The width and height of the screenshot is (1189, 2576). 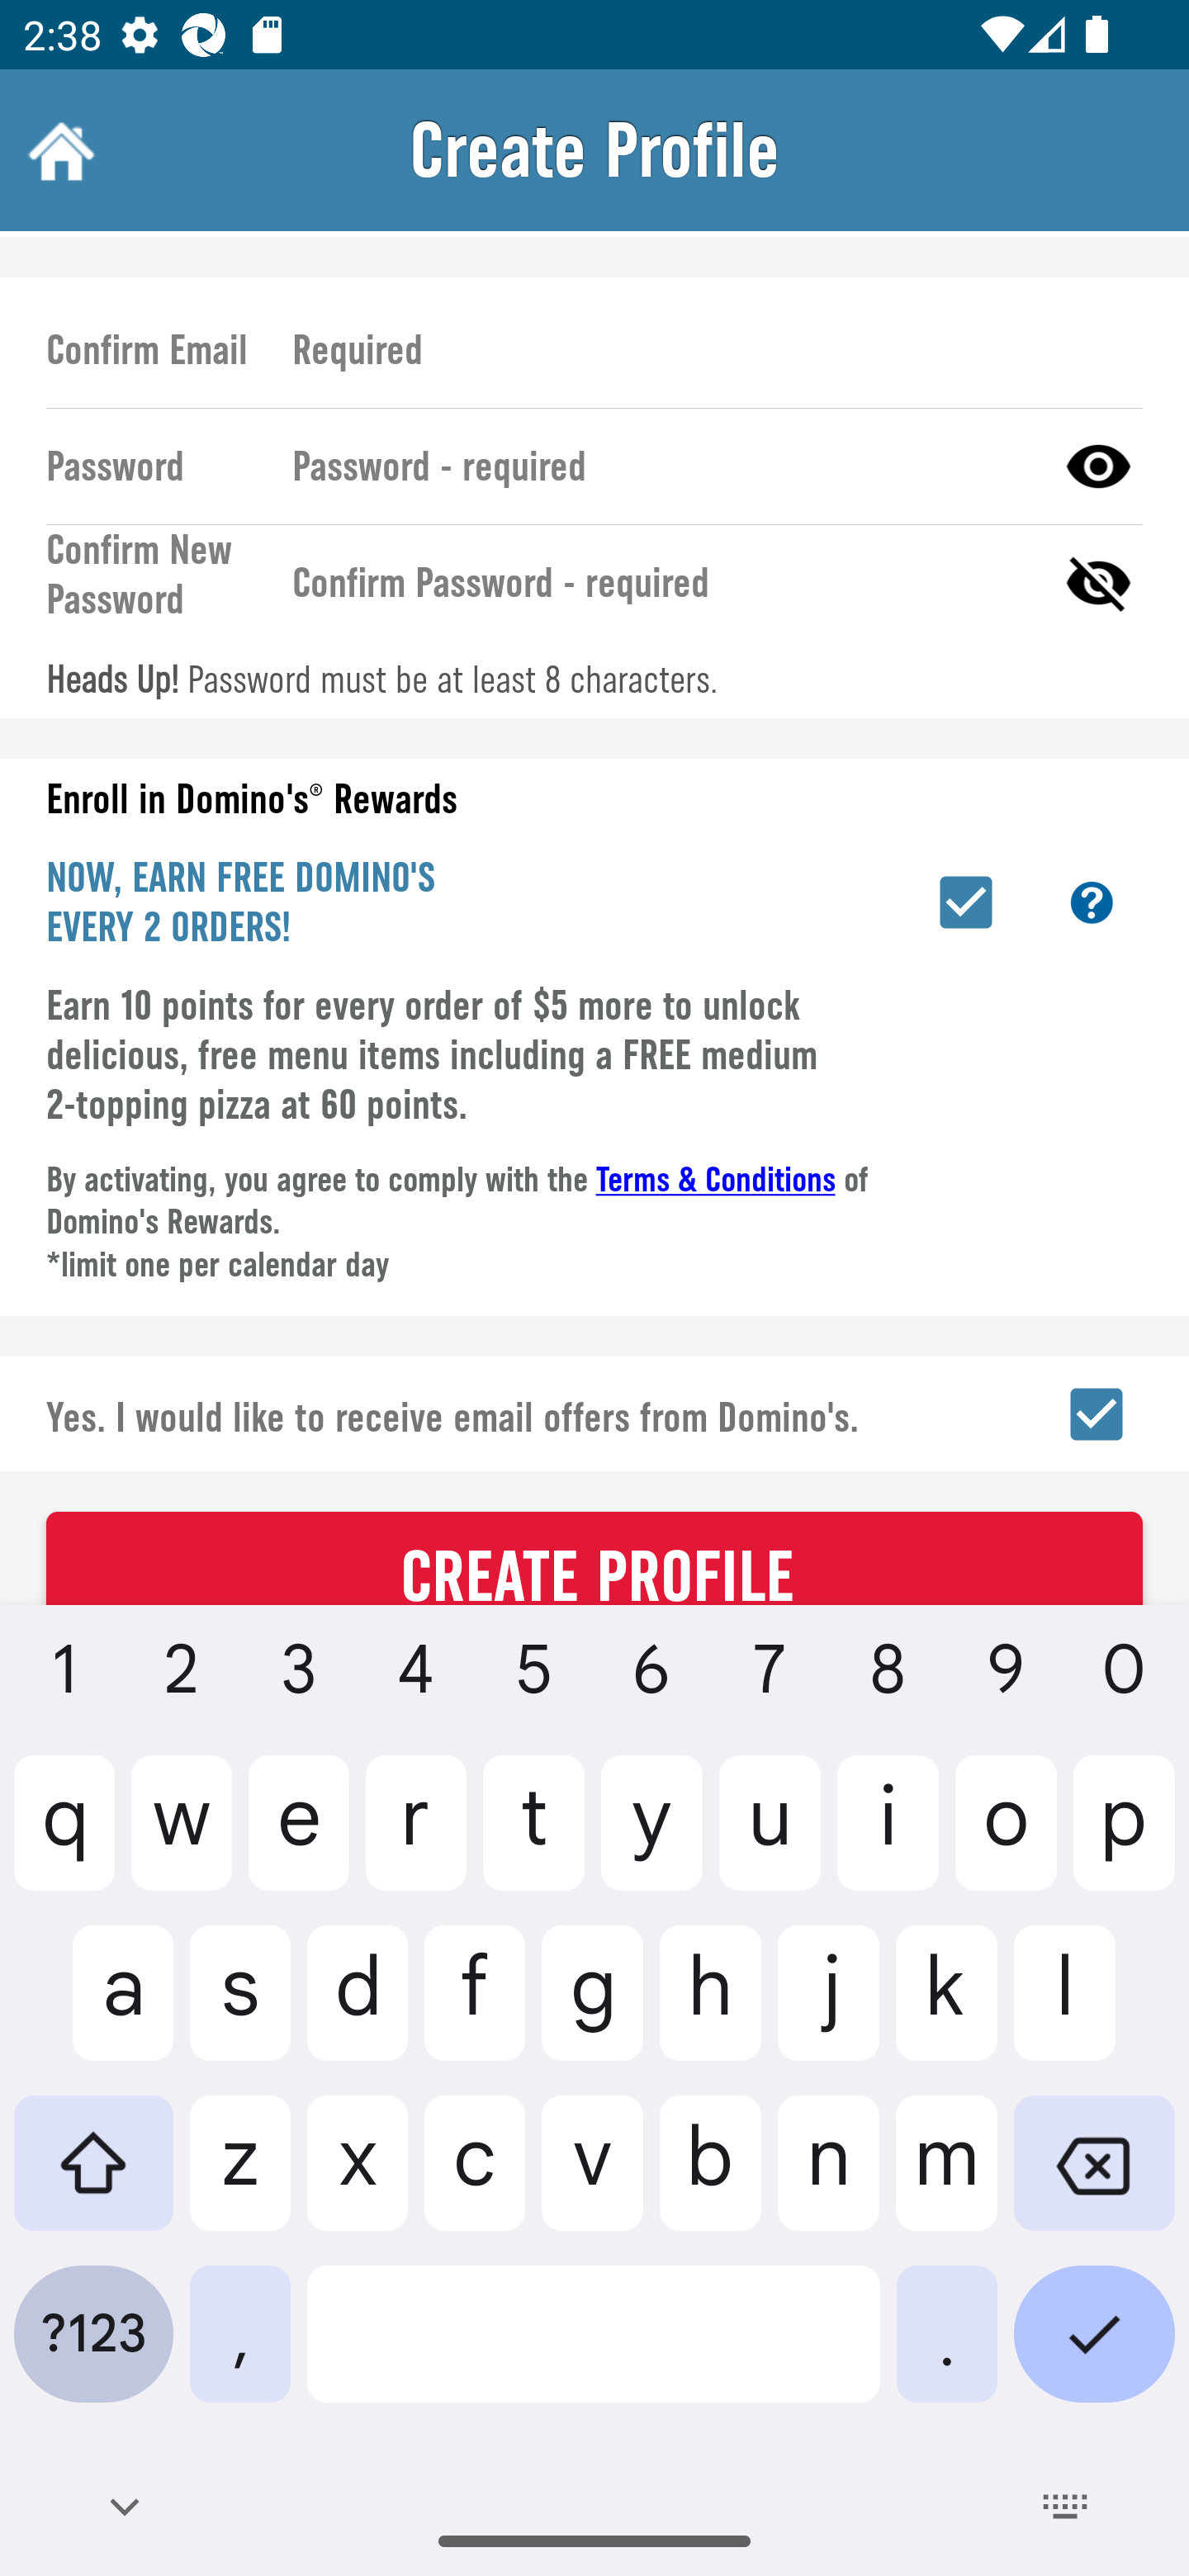 What do you see at coordinates (1098, 583) in the screenshot?
I see `Hide Password` at bounding box center [1098, 583].